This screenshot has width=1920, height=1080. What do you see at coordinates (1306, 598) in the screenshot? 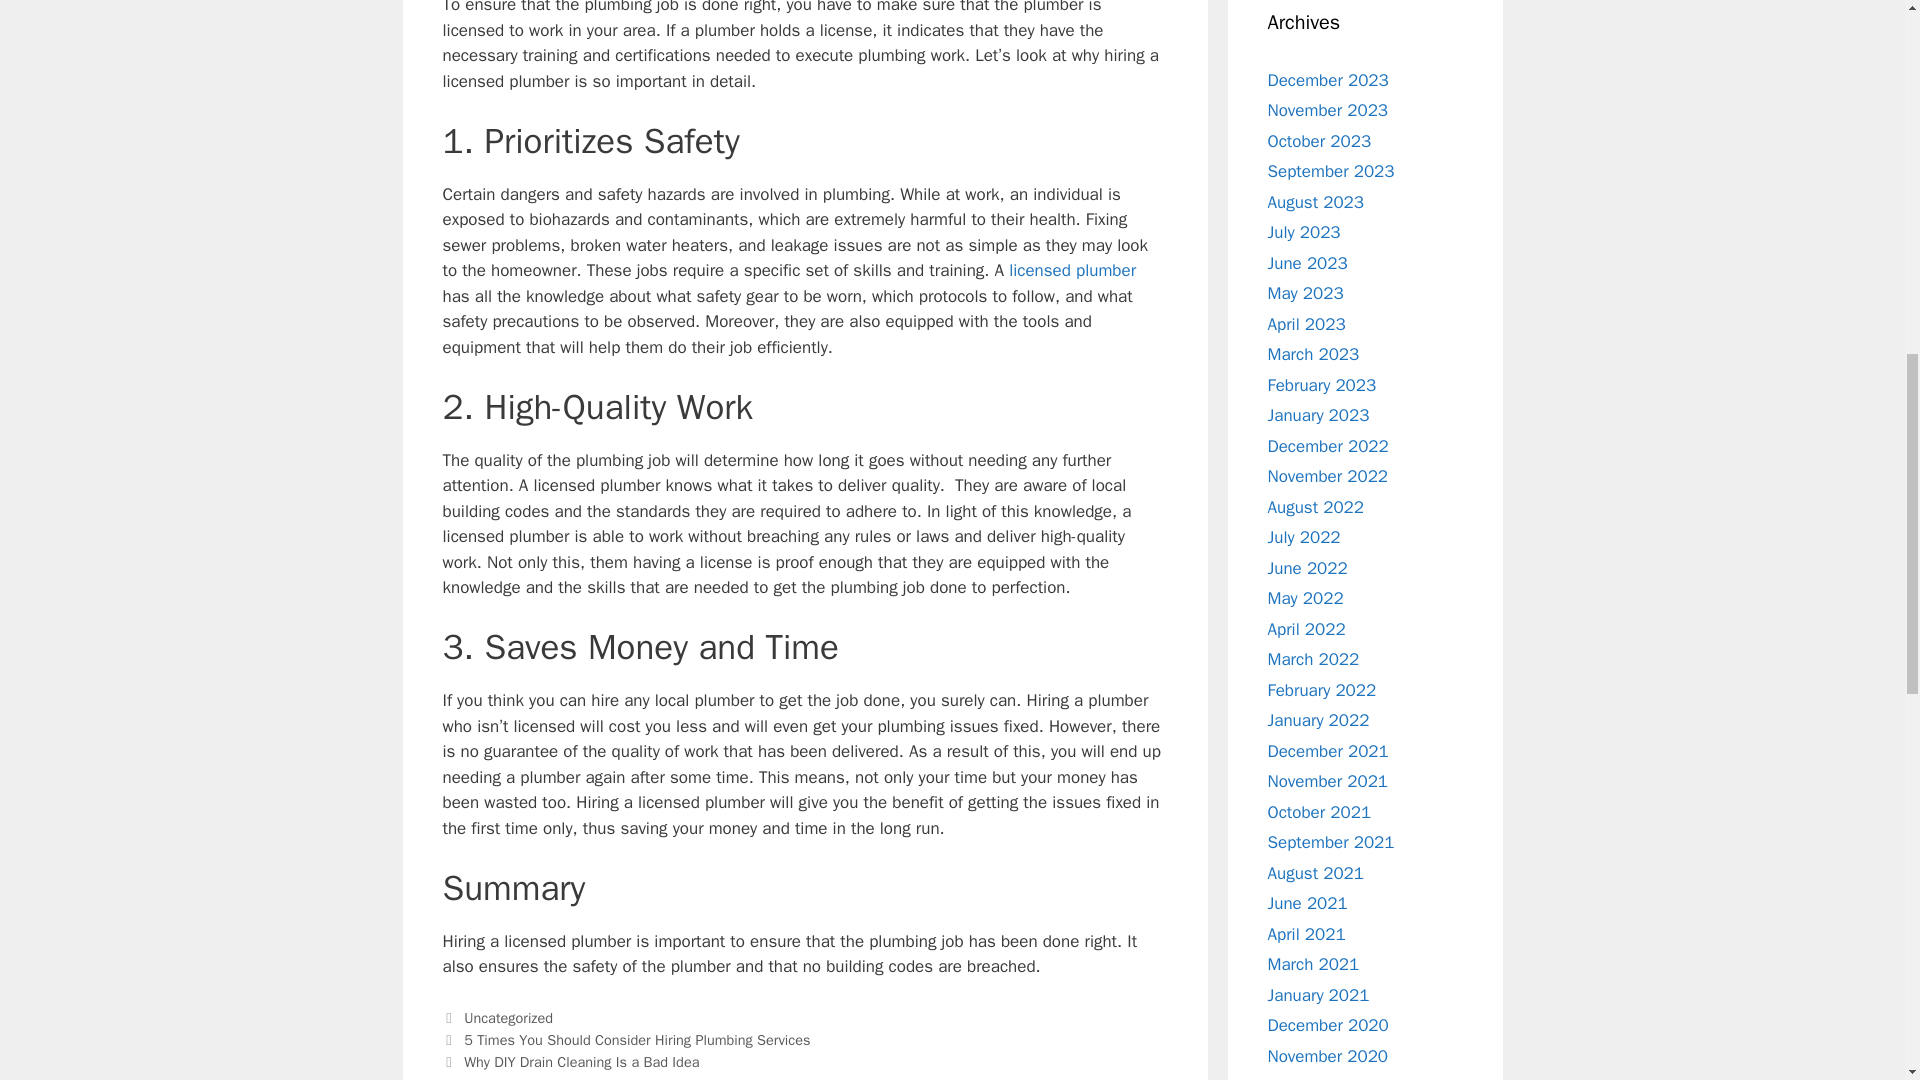
I see `May 2022` at bounding box center [1306, 598].